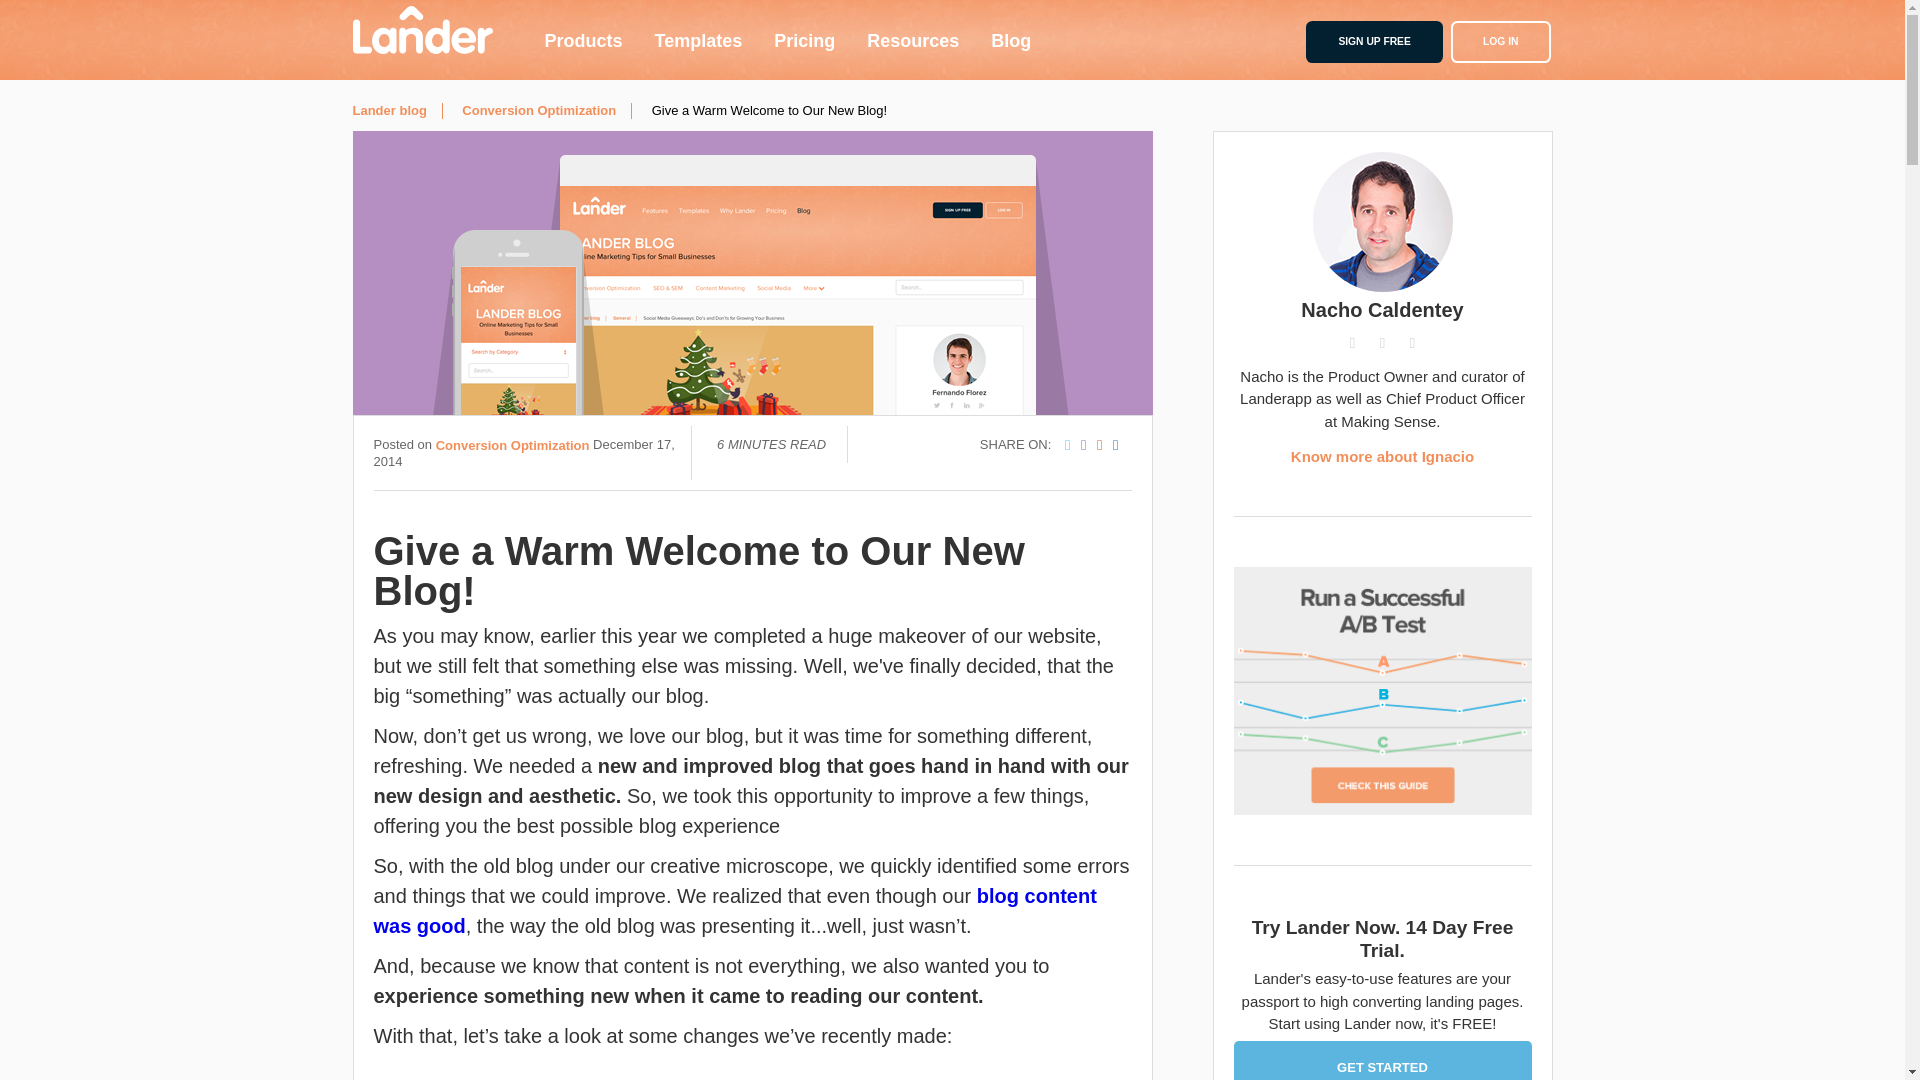 The height and width of the screenshot is (1080, 1920). Describe the element at coordinates (886, 32) in the screenshot. I see `Social Media` at that location.